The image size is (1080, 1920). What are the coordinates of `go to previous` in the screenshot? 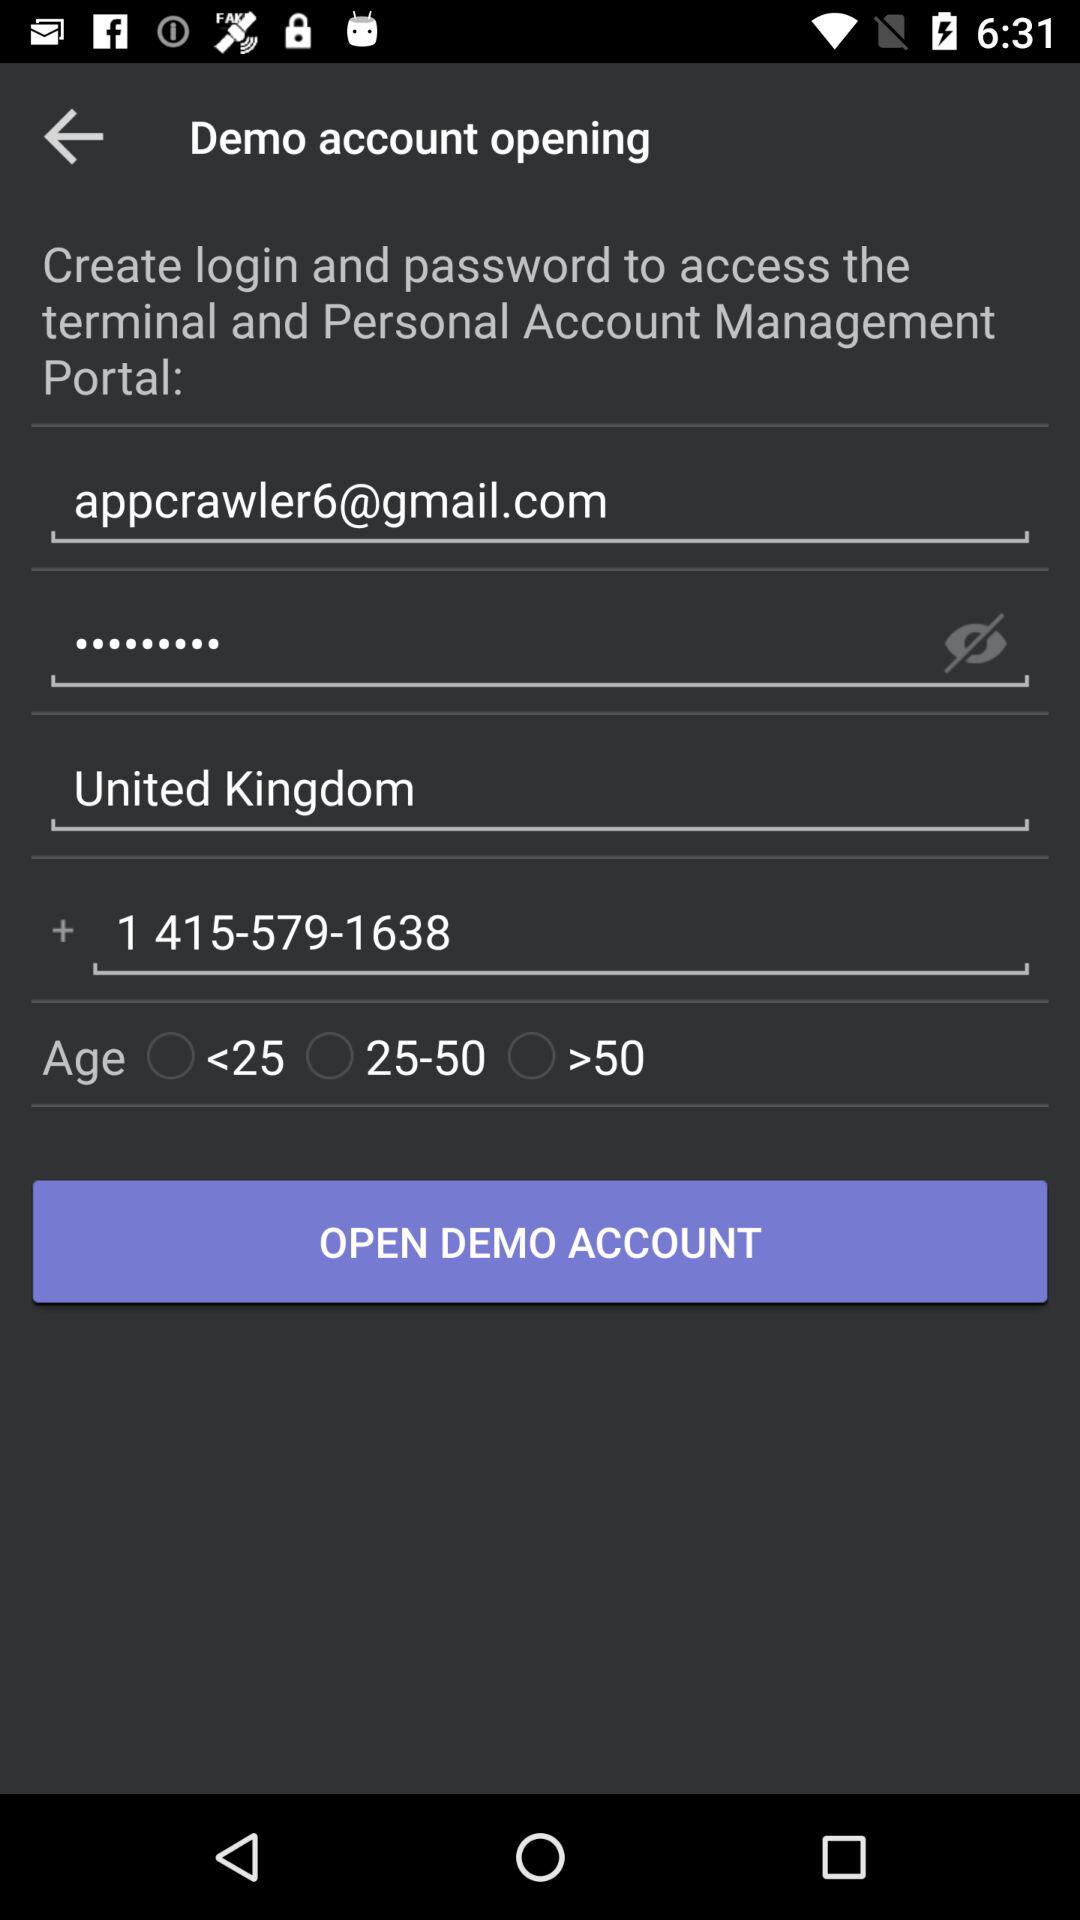 It's located at (74, 136).